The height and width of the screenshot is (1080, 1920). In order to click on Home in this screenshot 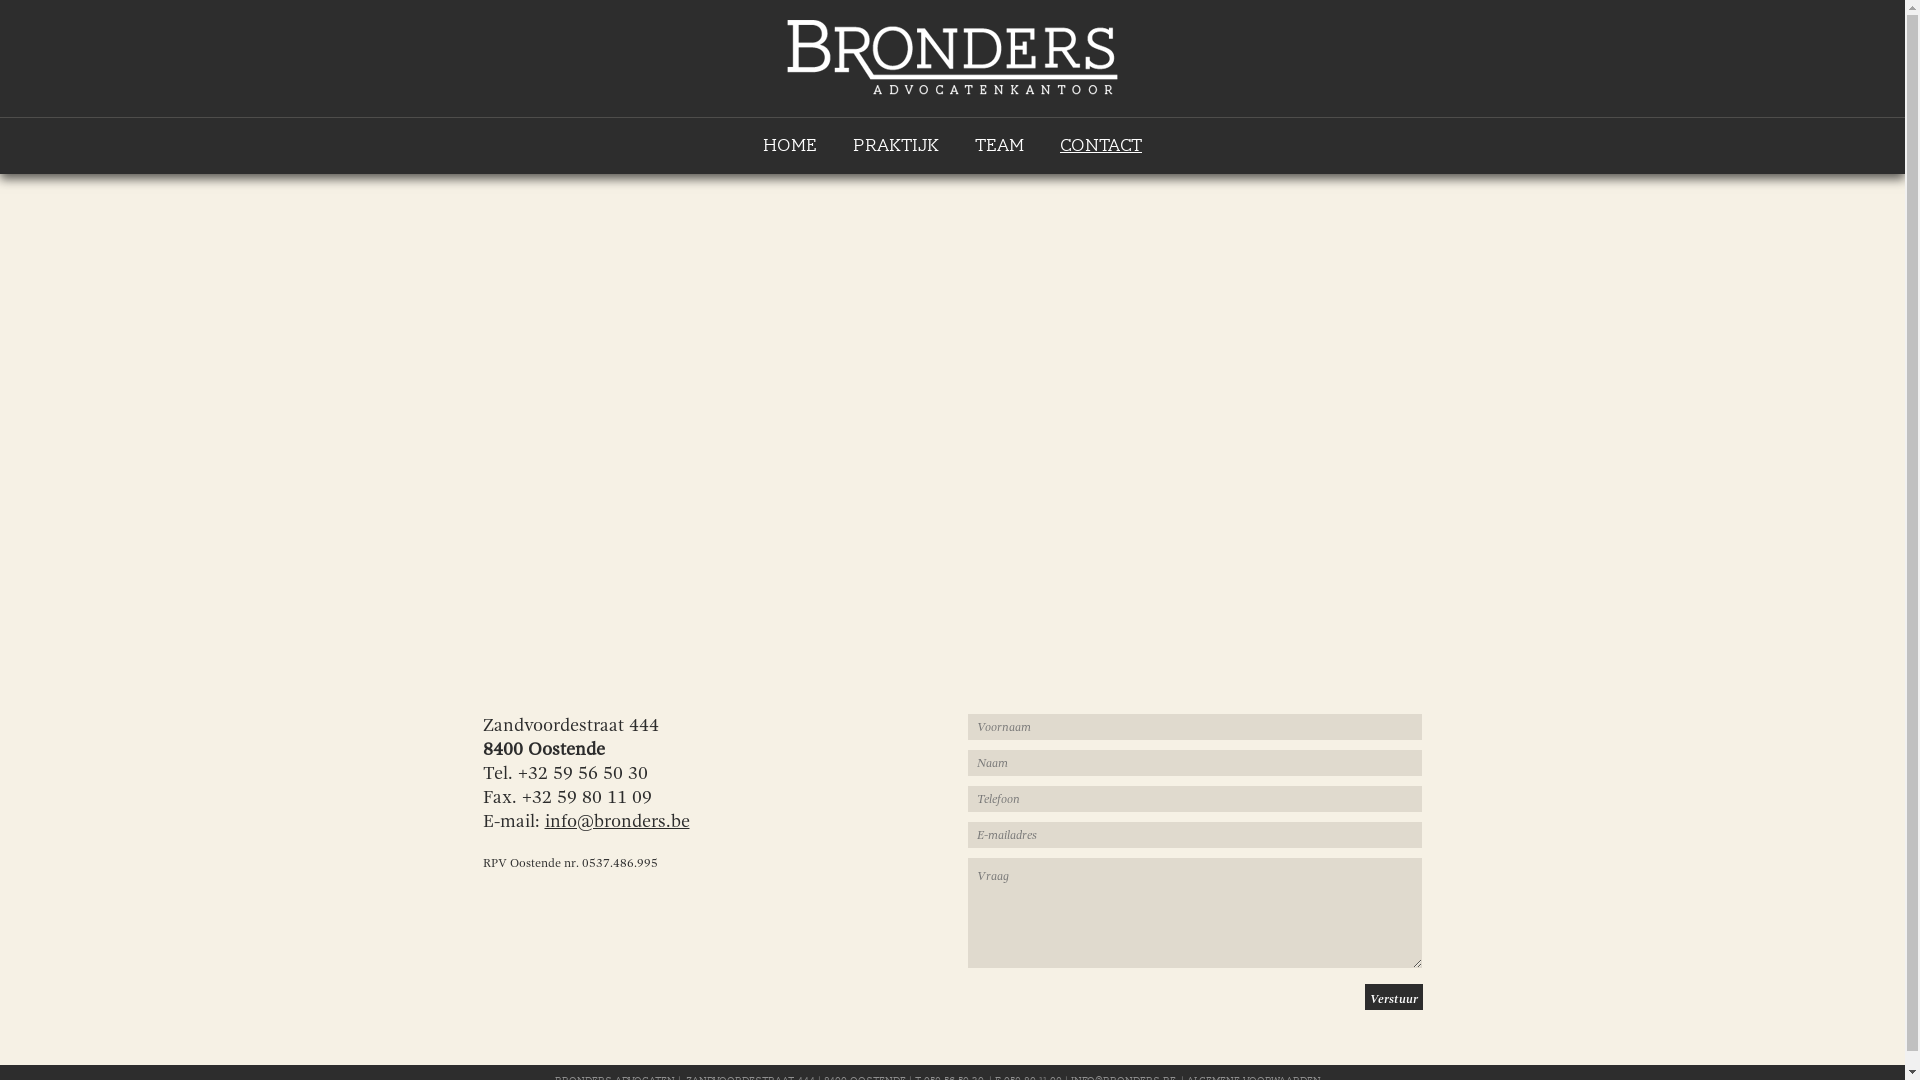, I will do `click(790, 146)`.